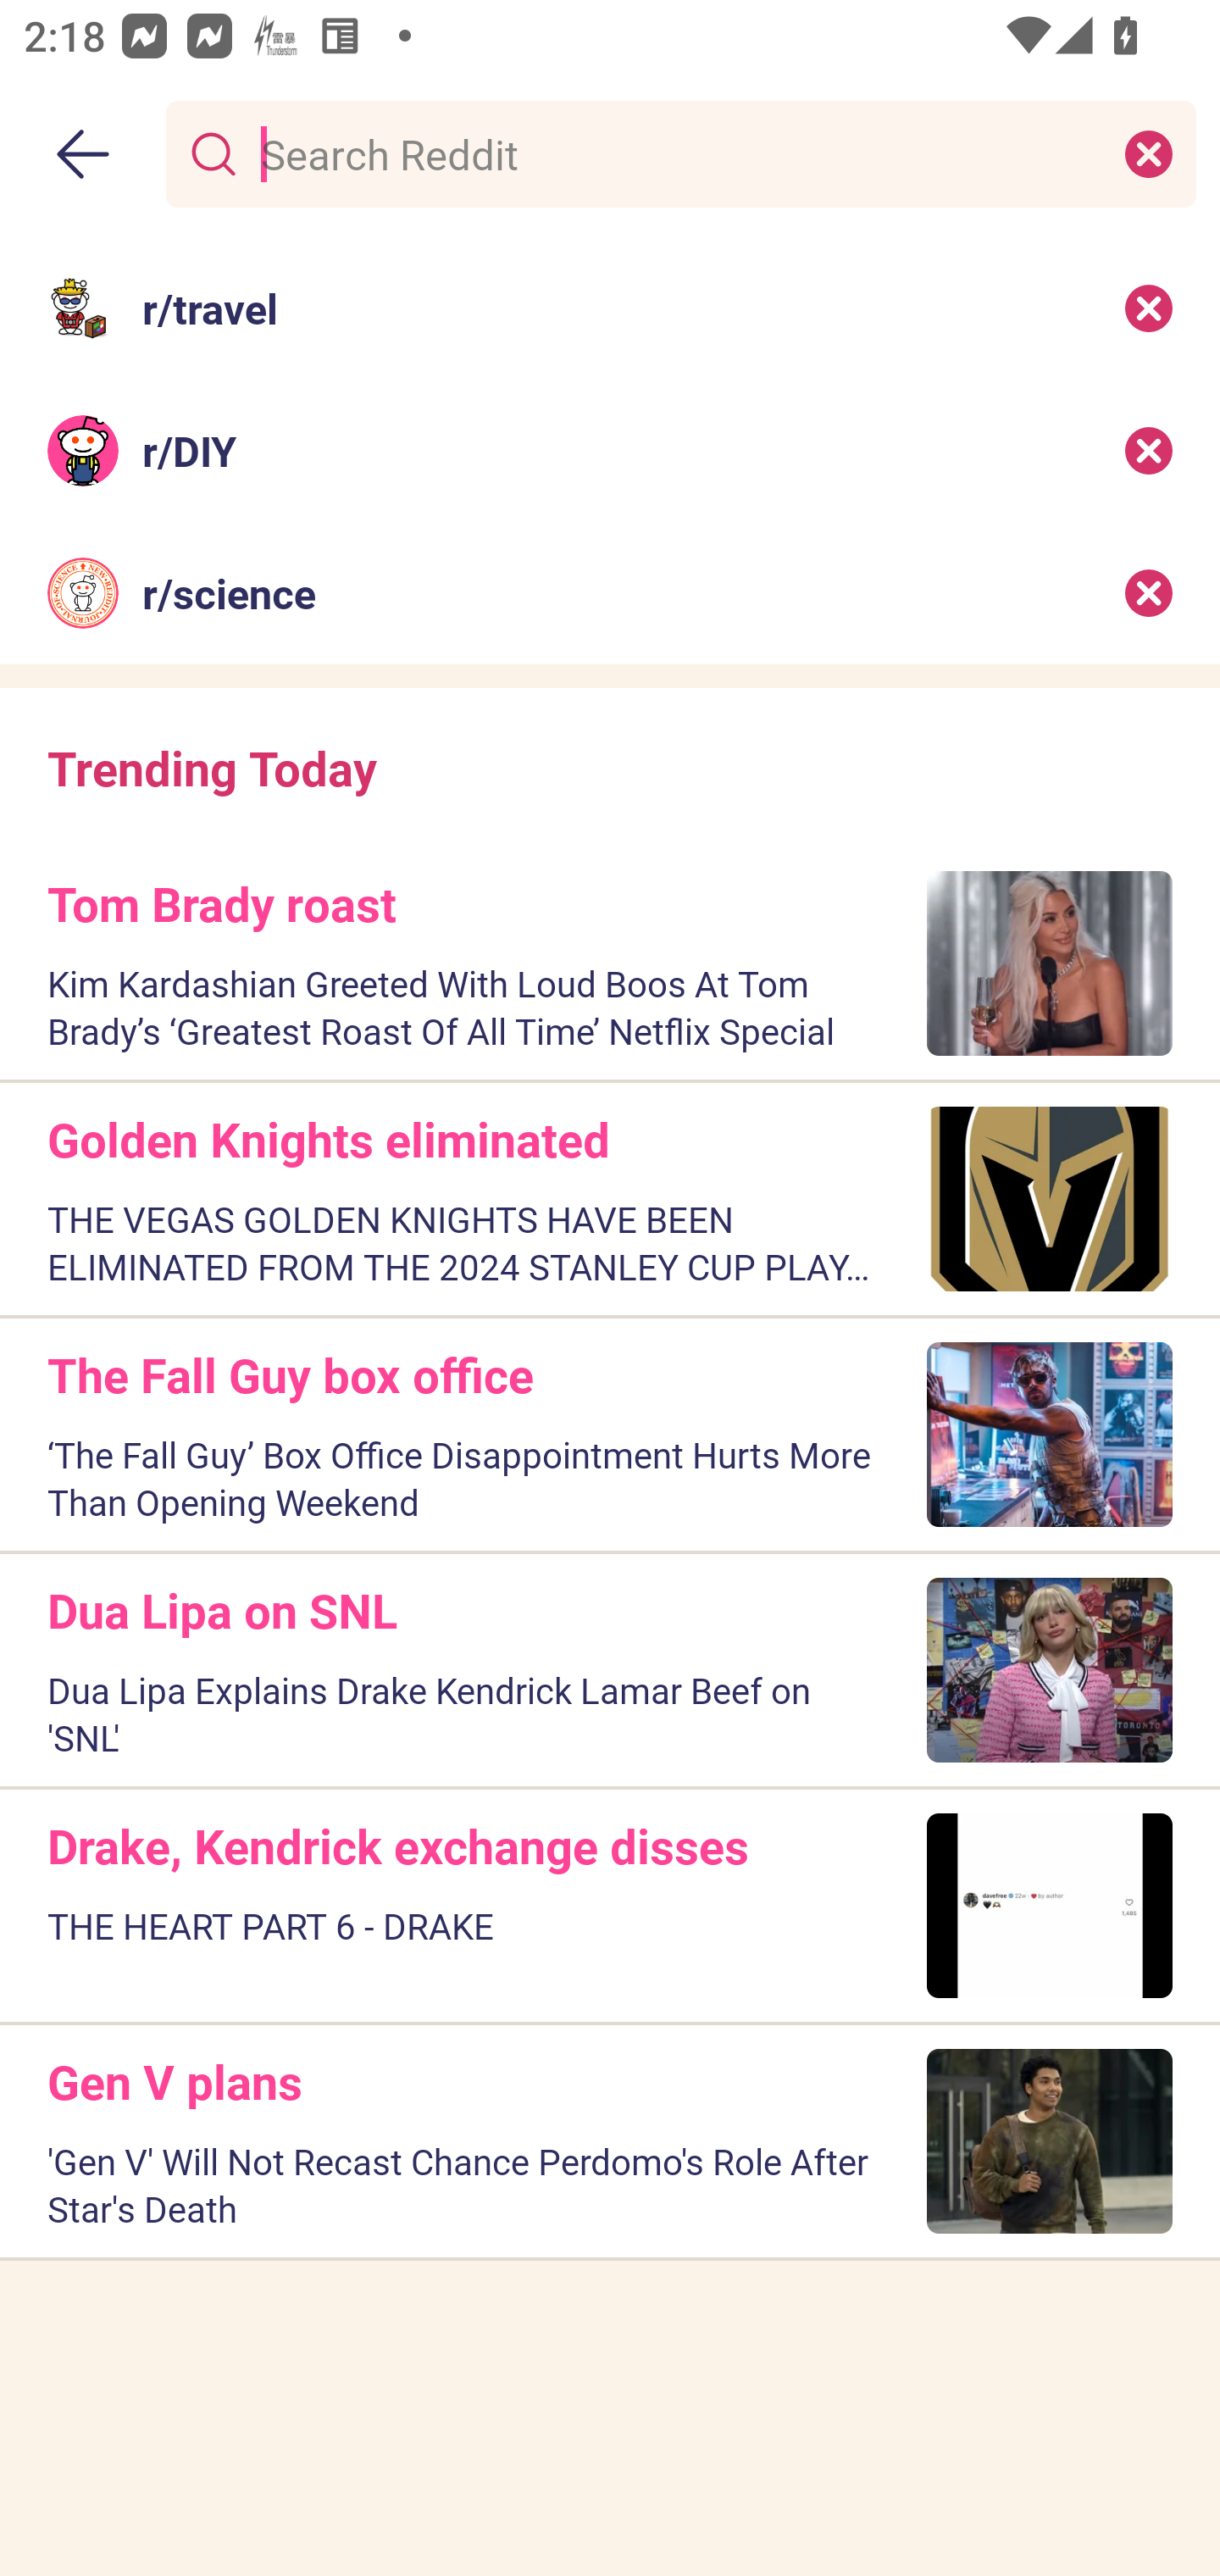  What do you see at coordinates (610, 593) in the screenshot?
I see `r/science Recent search: r/science Remove` at bounding box center [610, 593].